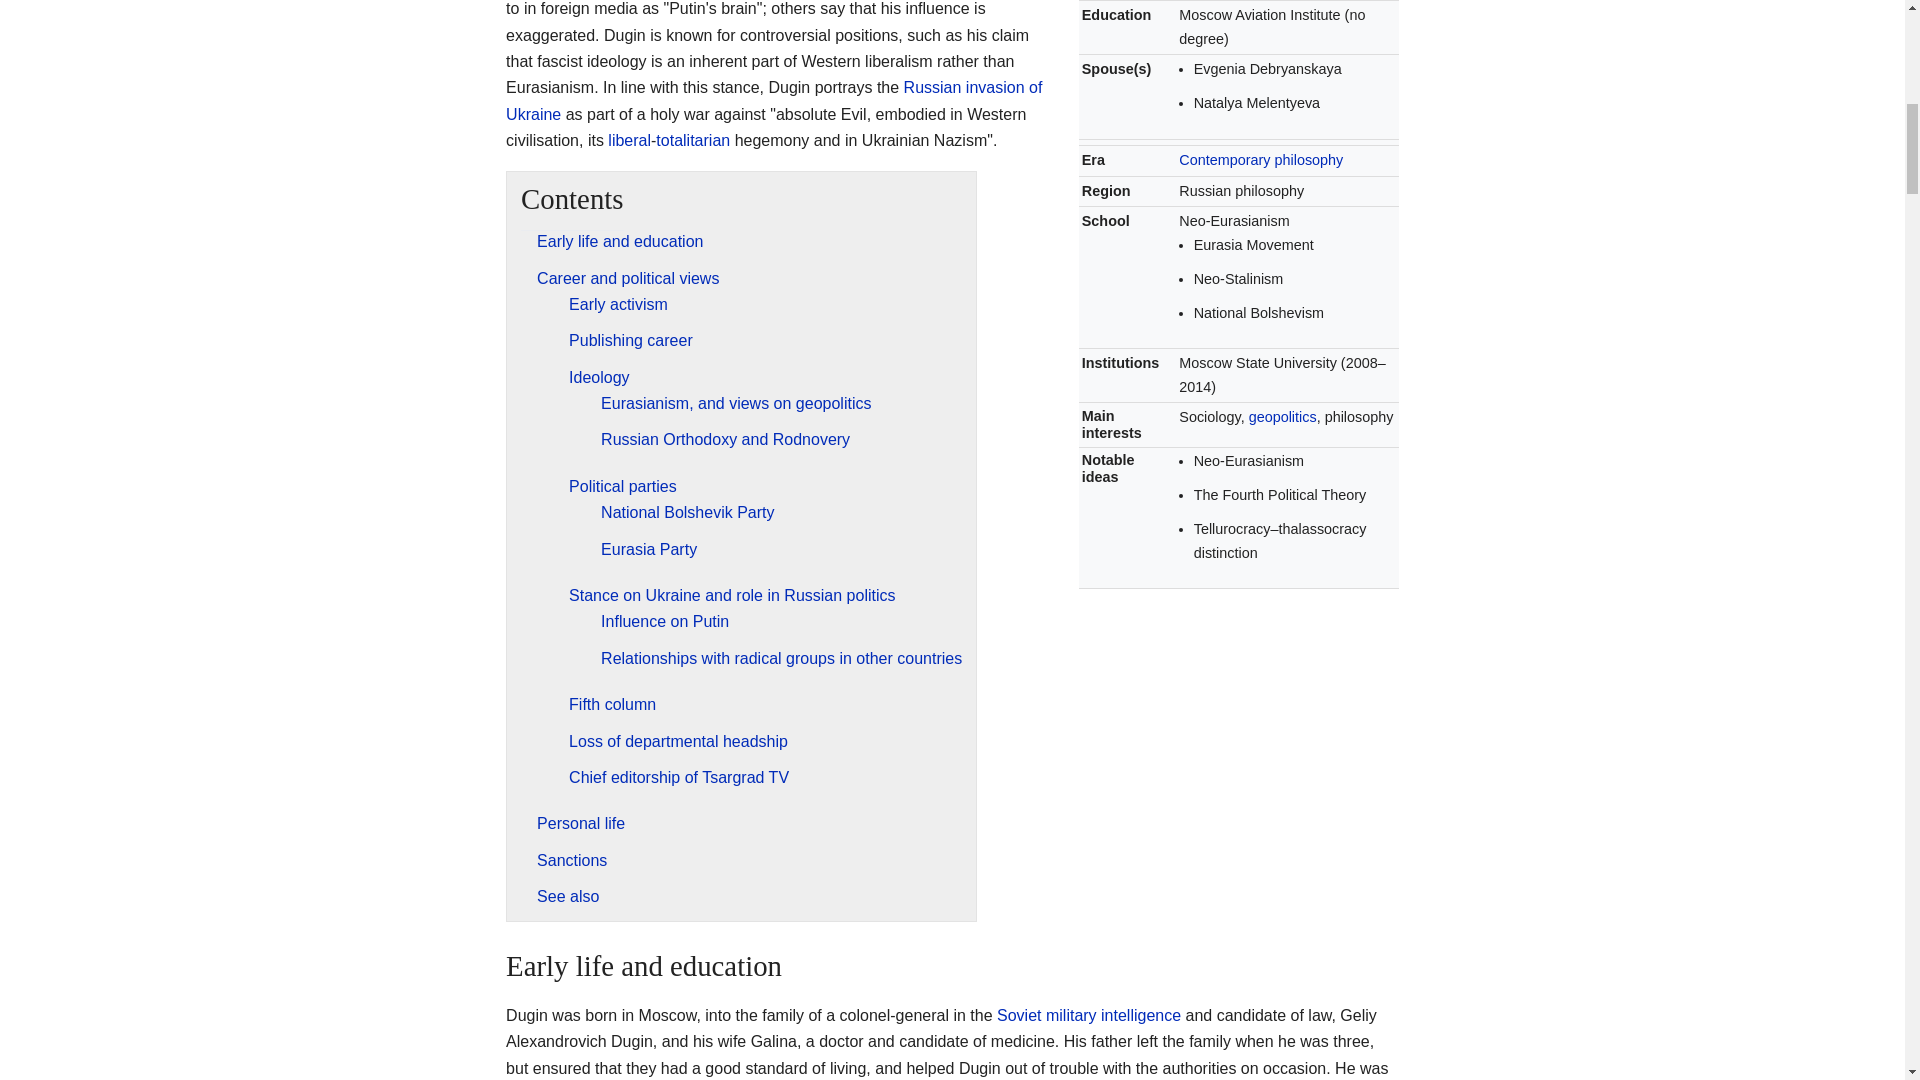 The image size is (1920, 1080). Describe the element at coordinates (736, 403) in the screenshot. I see `Eurasianism, and views on geopolitics` at that location.